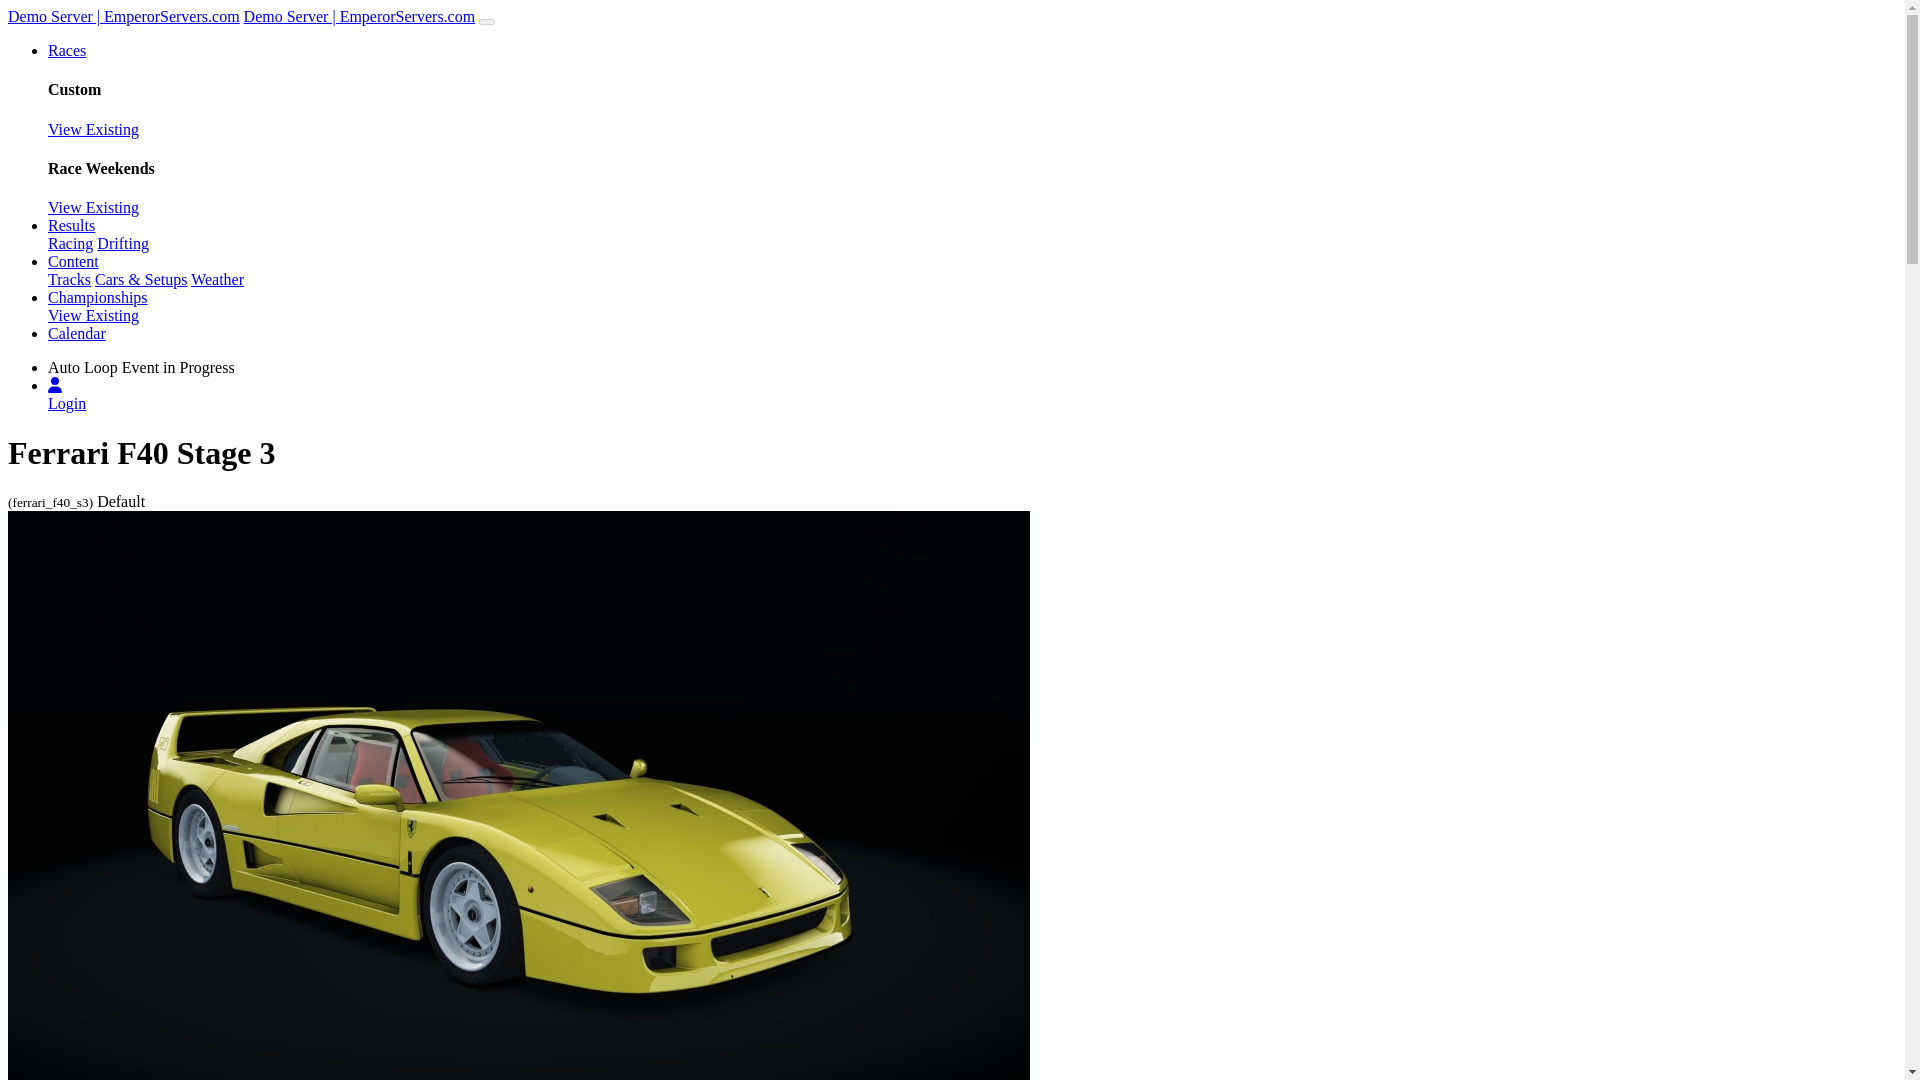  What do you see at coordinates (76, 334) in the screenshot?
I see `Calendar` at bounding box center [76, 334].